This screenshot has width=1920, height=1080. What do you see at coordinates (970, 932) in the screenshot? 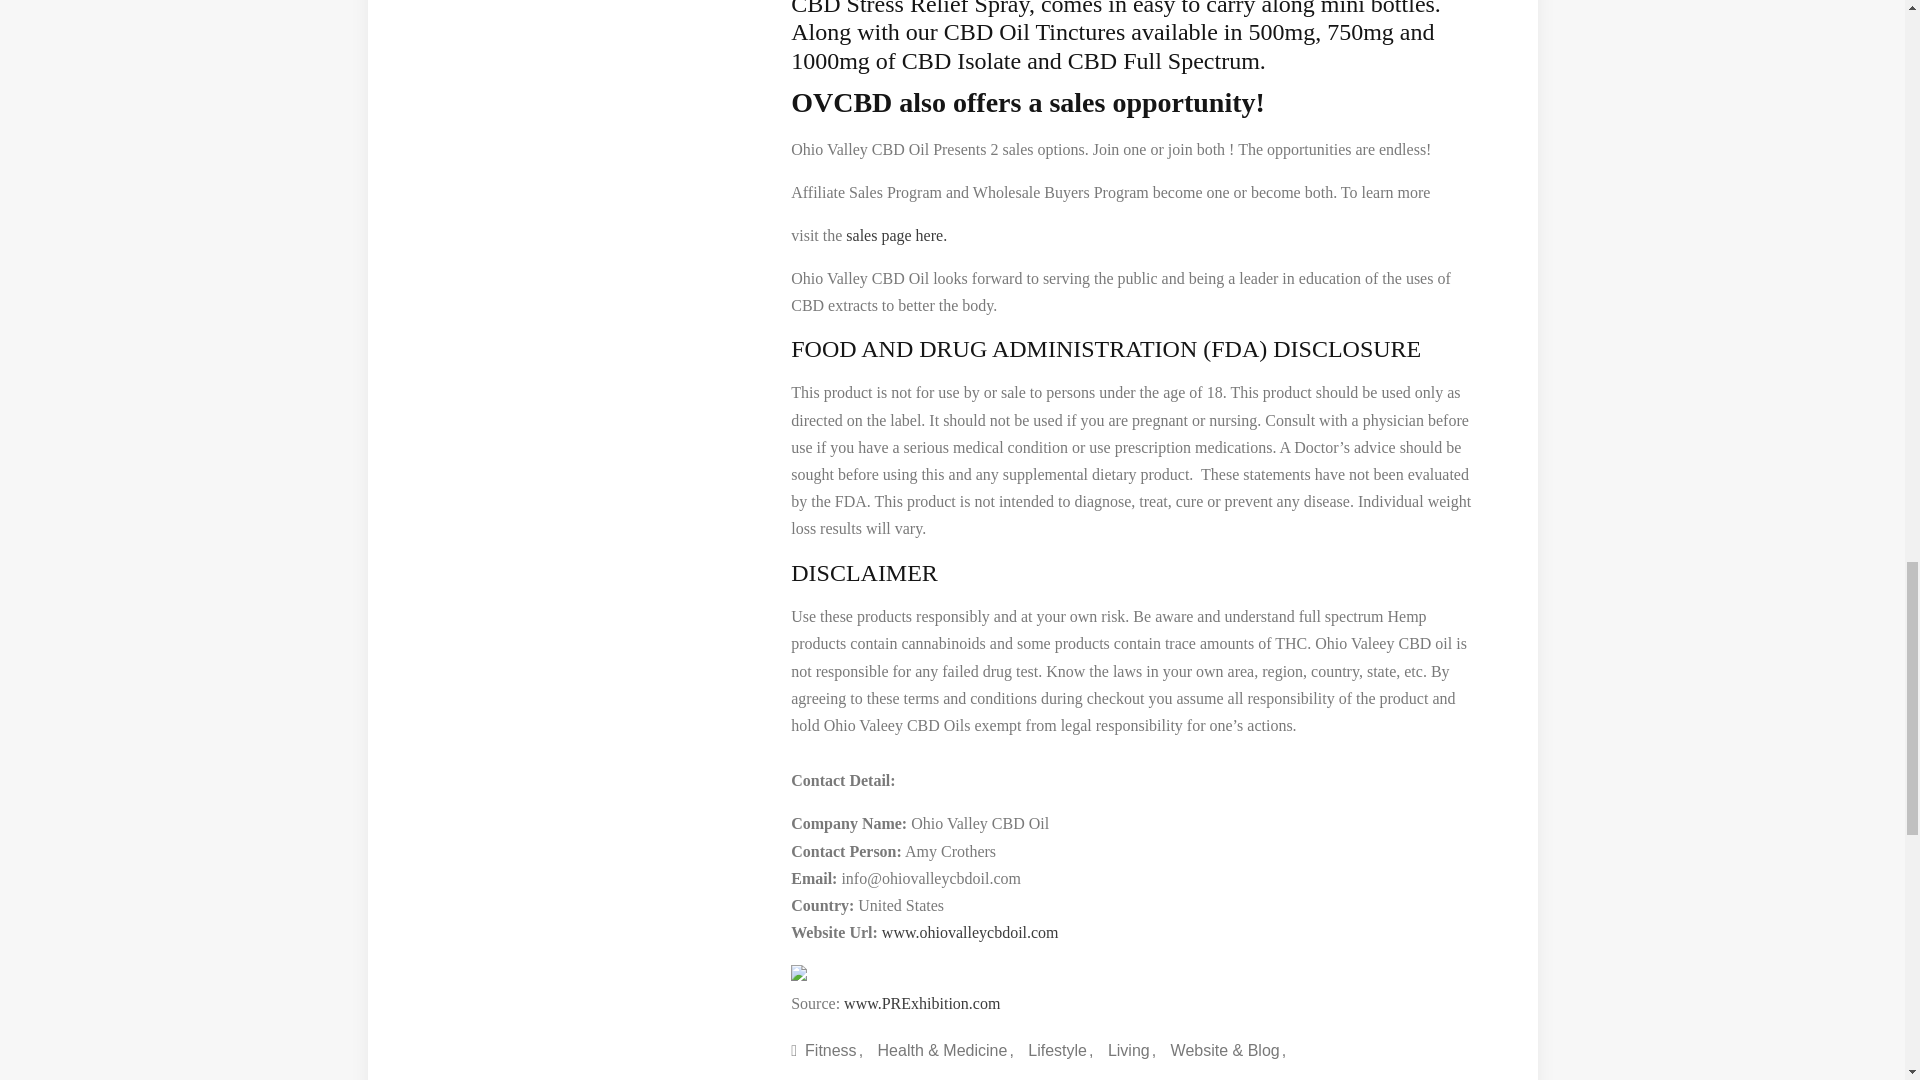
I see `www.ohiovalleycbdoil.com` at bounding box center [970, 932].